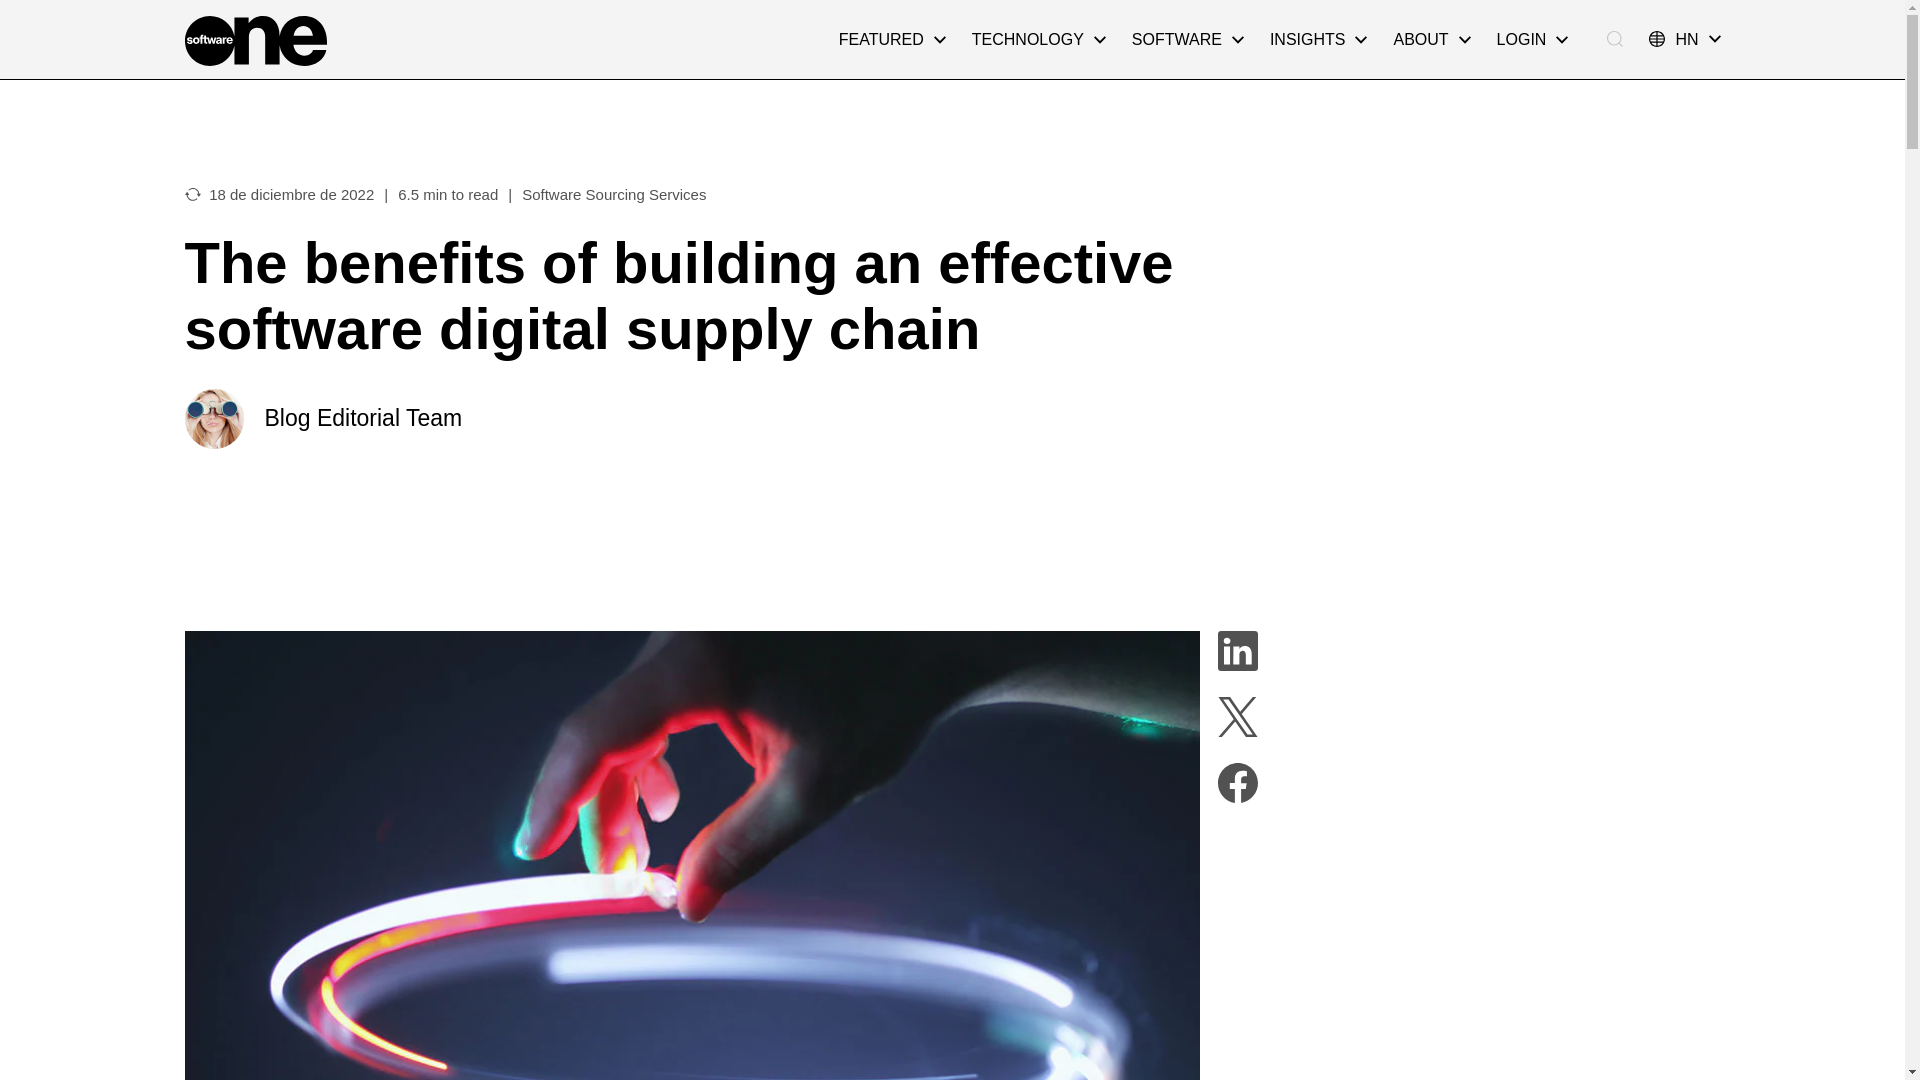  What do you see at coordinates (1318, 40) in the screenshot?
I see `INSIGHTS` at bounding box center [1318, 40].